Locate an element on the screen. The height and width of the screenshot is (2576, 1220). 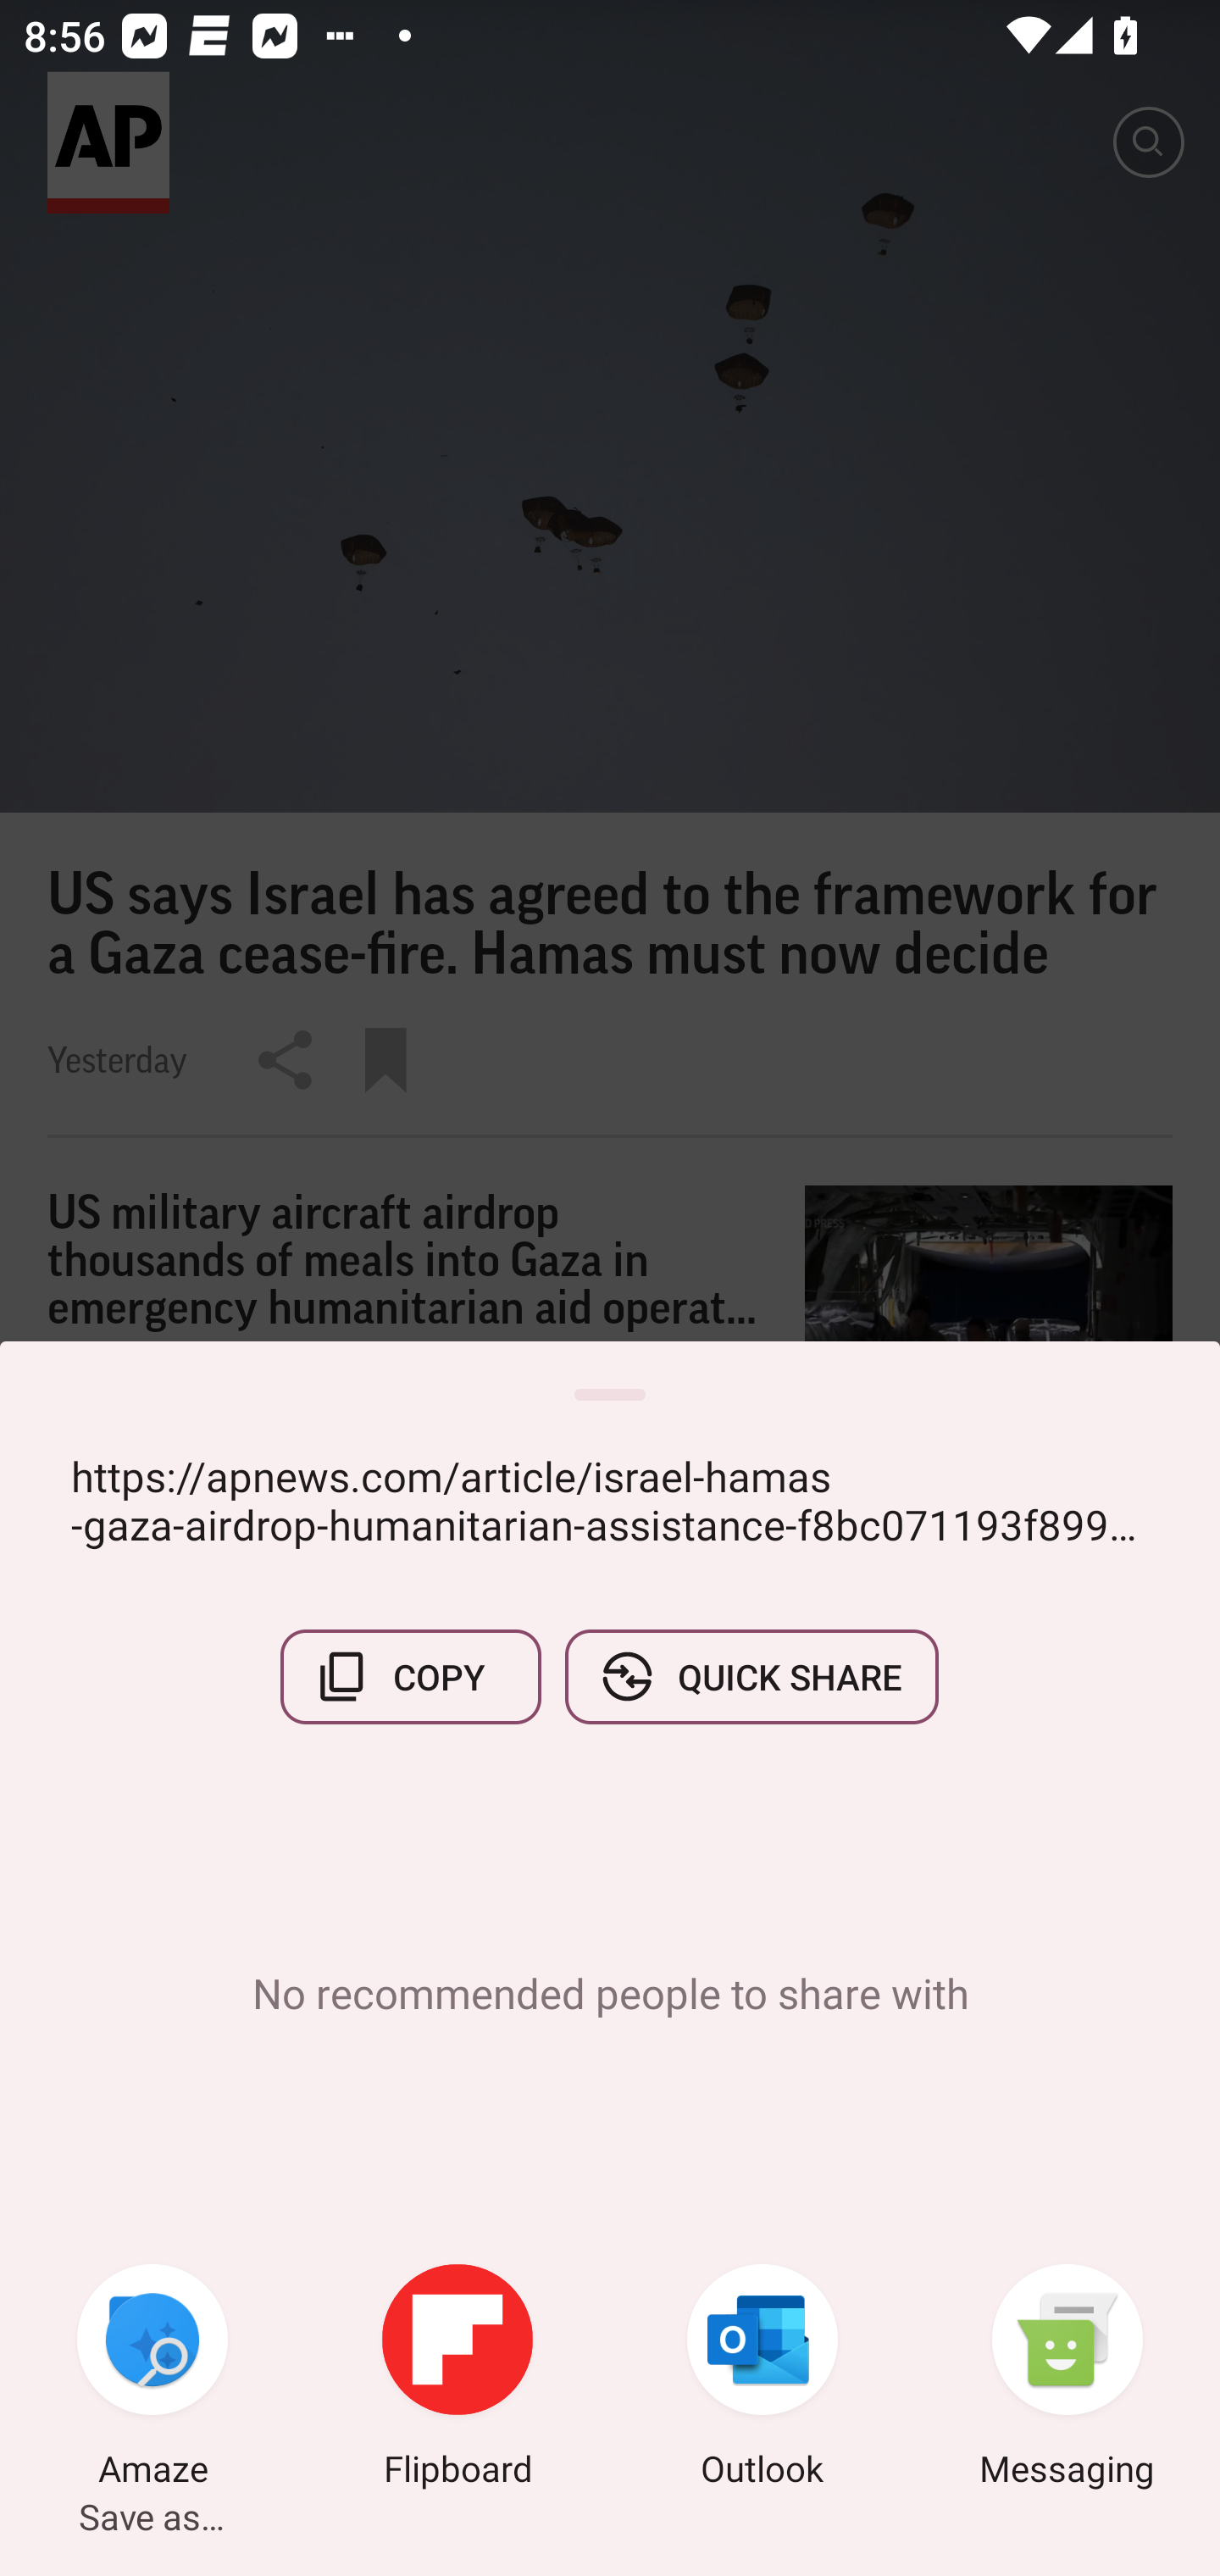
Messaging is located at coordinates (1067, 2379).